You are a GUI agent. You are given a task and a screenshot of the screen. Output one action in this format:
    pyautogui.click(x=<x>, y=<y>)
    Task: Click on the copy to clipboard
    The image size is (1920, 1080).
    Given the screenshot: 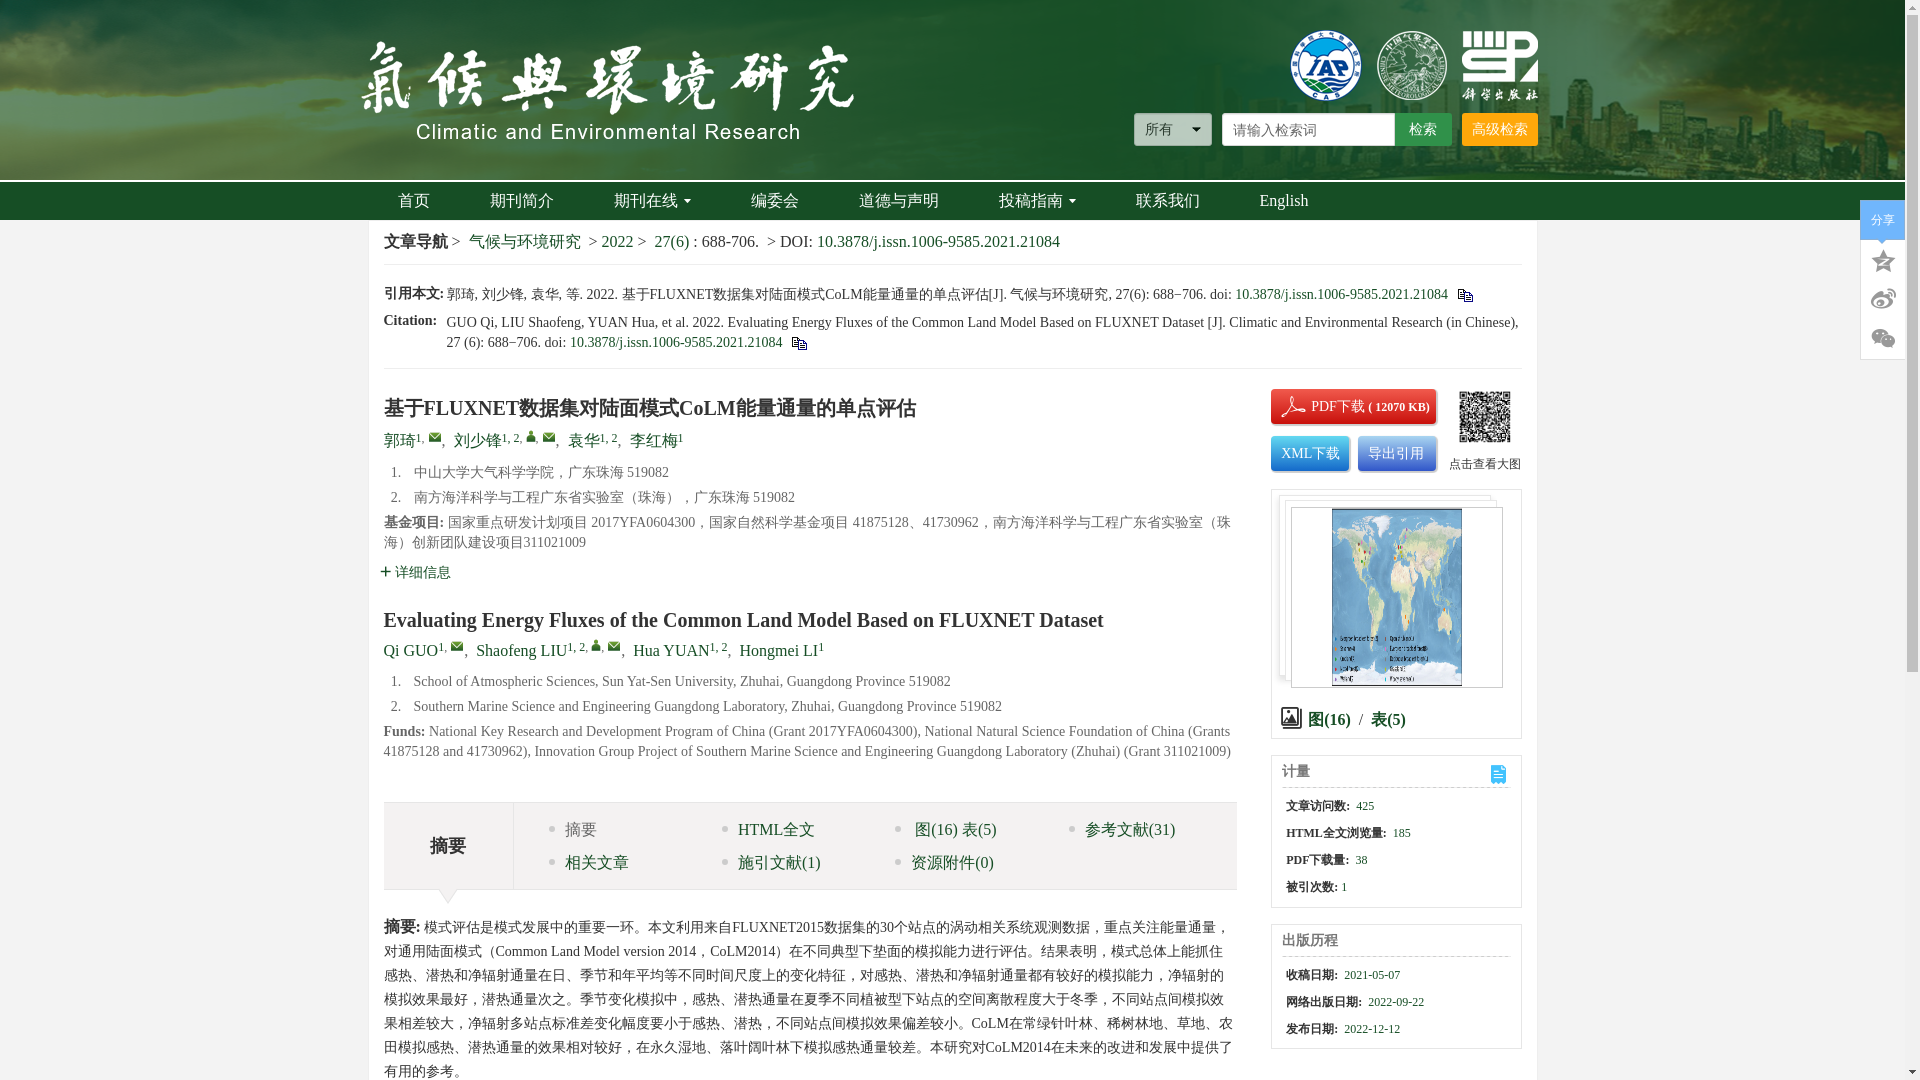 What is the action you would take?
    pyautogui.click(x=798, y=342)
    